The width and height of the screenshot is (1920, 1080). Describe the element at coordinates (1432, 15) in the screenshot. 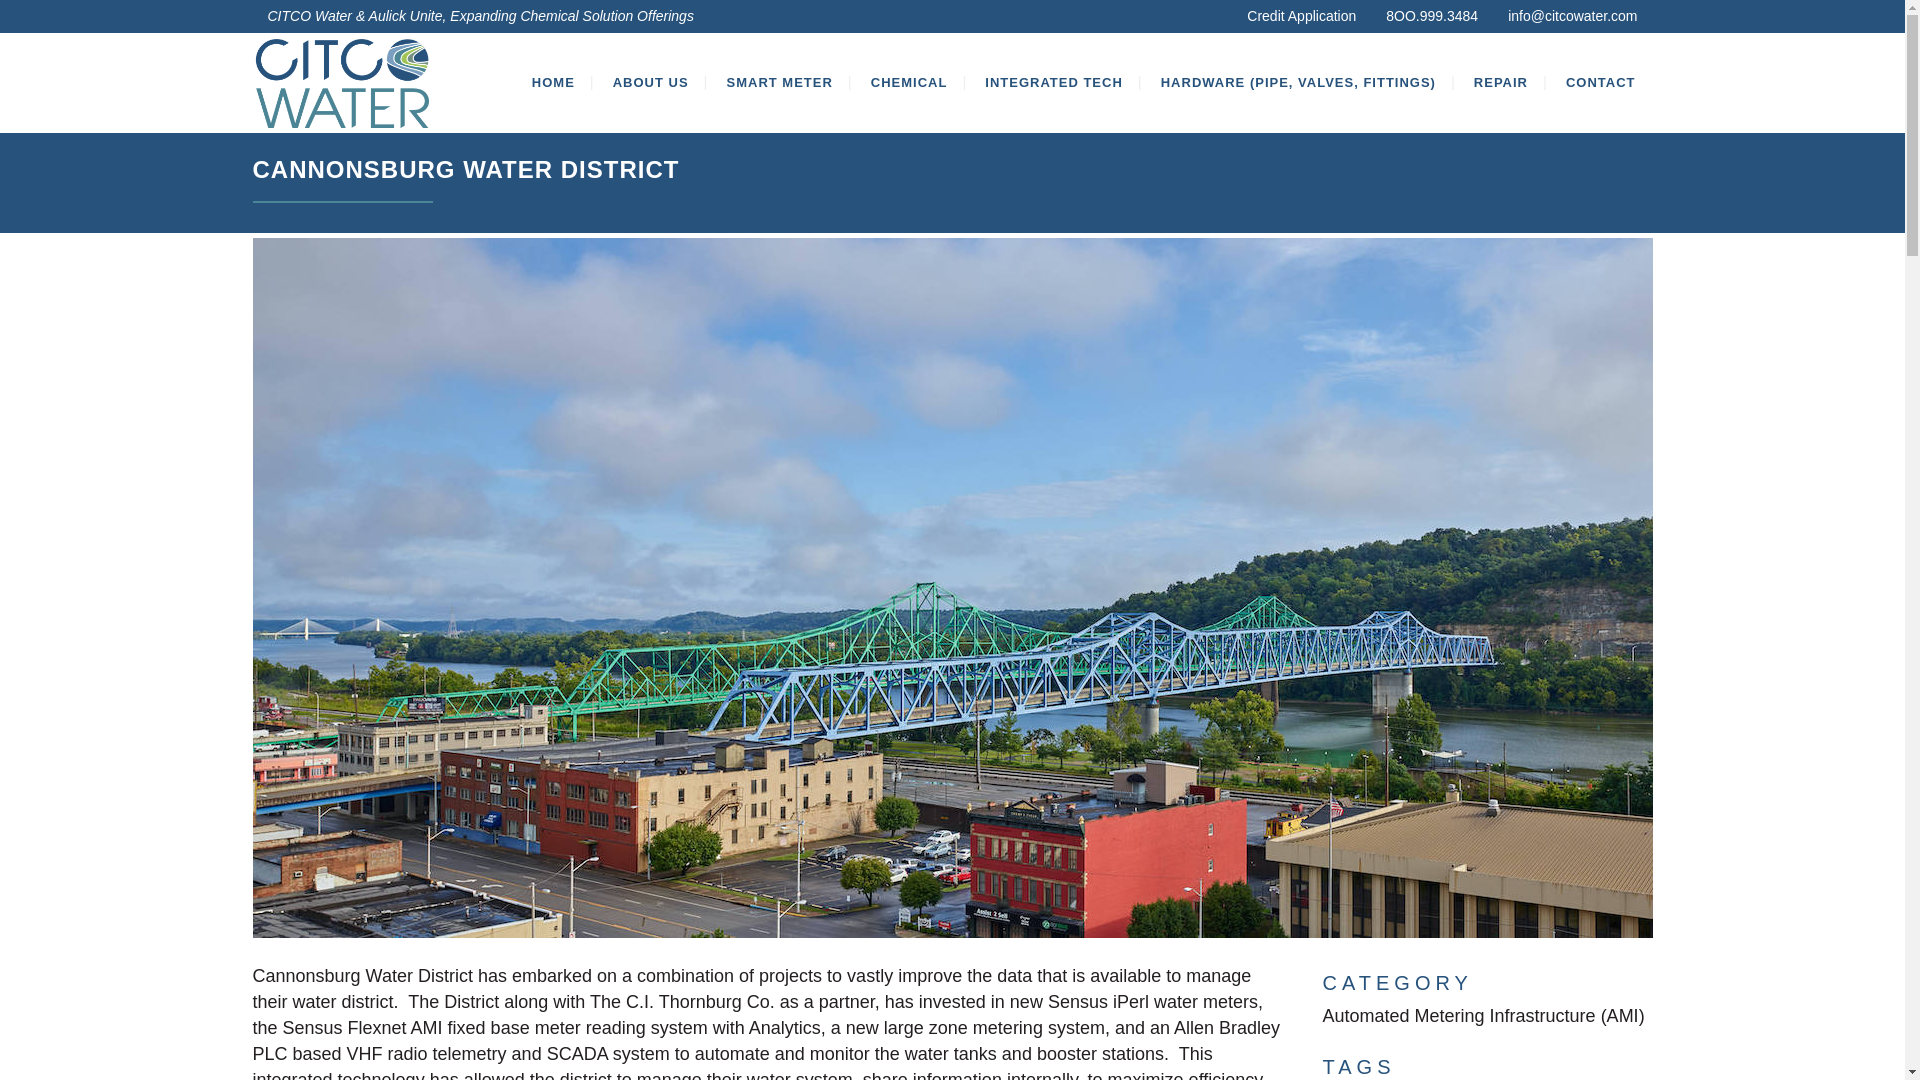

I see `8OO.999.3484` at that location.